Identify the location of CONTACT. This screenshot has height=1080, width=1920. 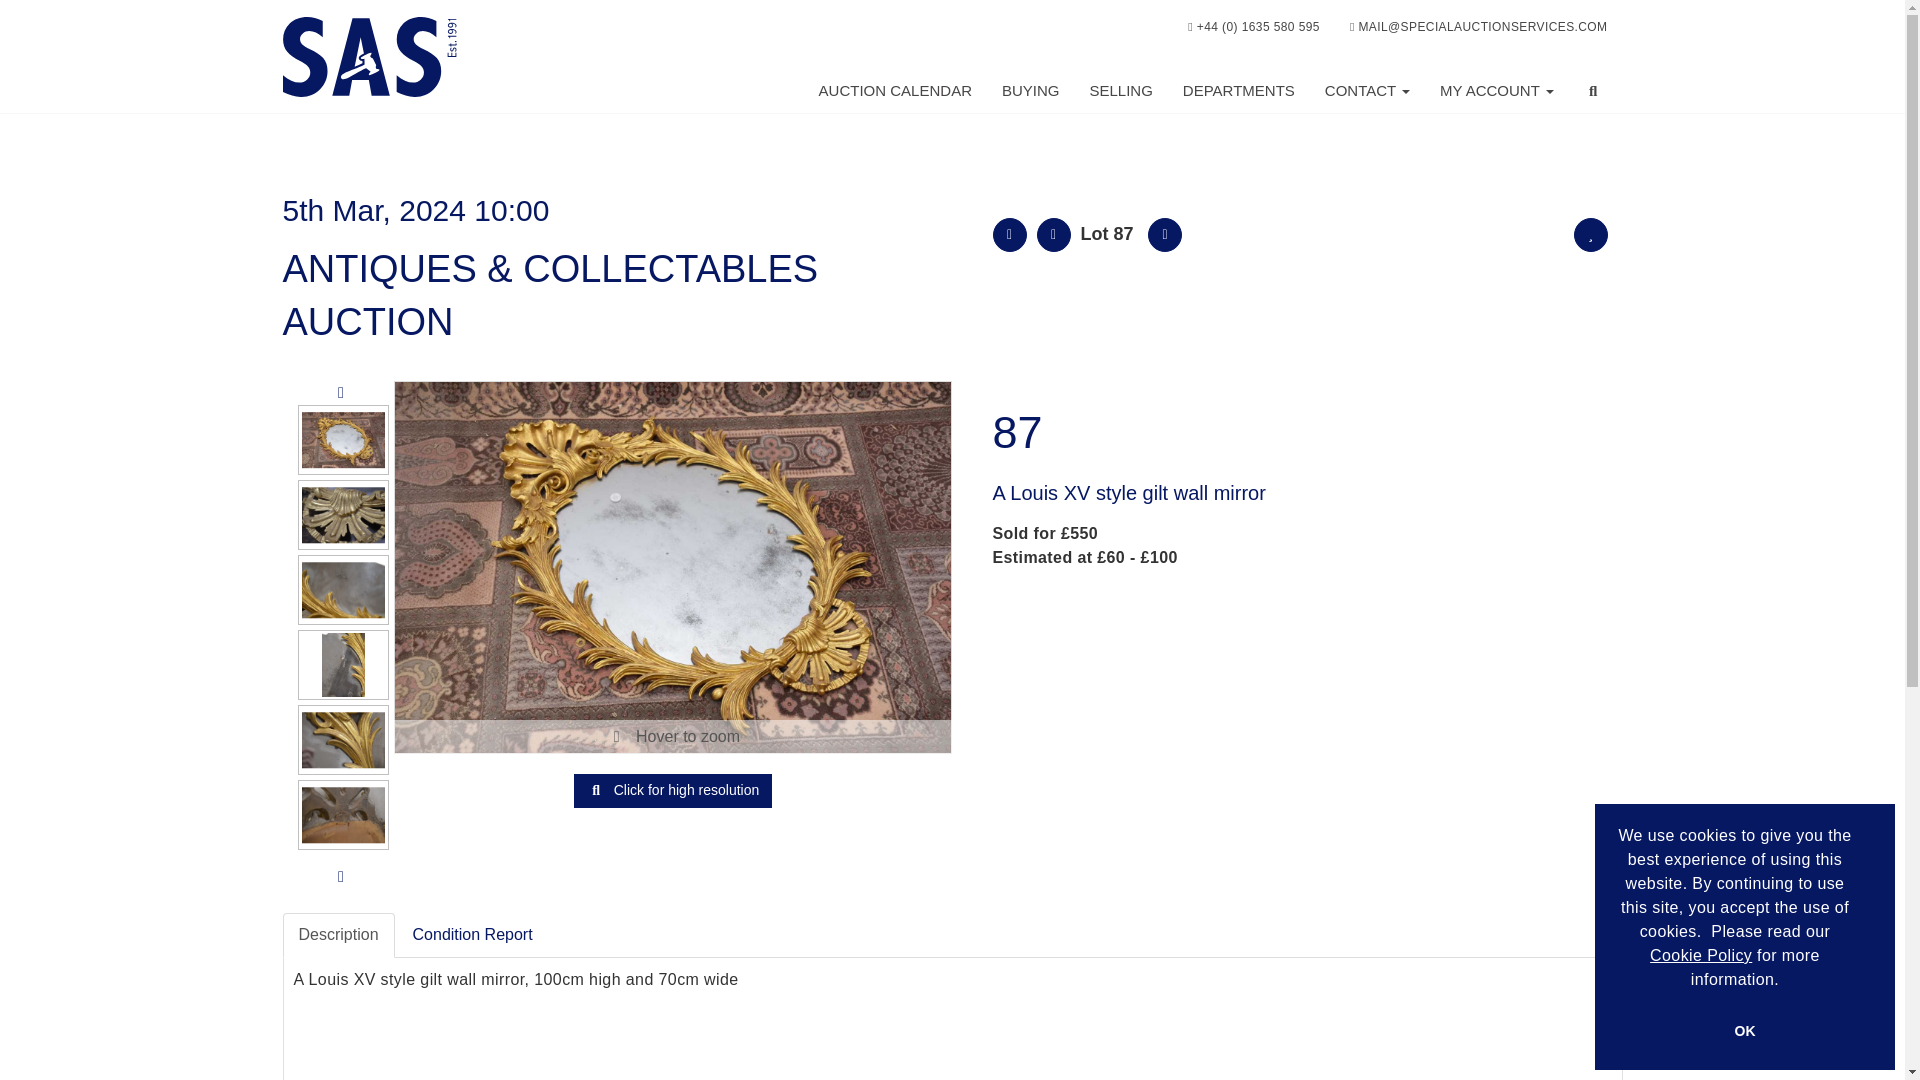
(1366, 91).